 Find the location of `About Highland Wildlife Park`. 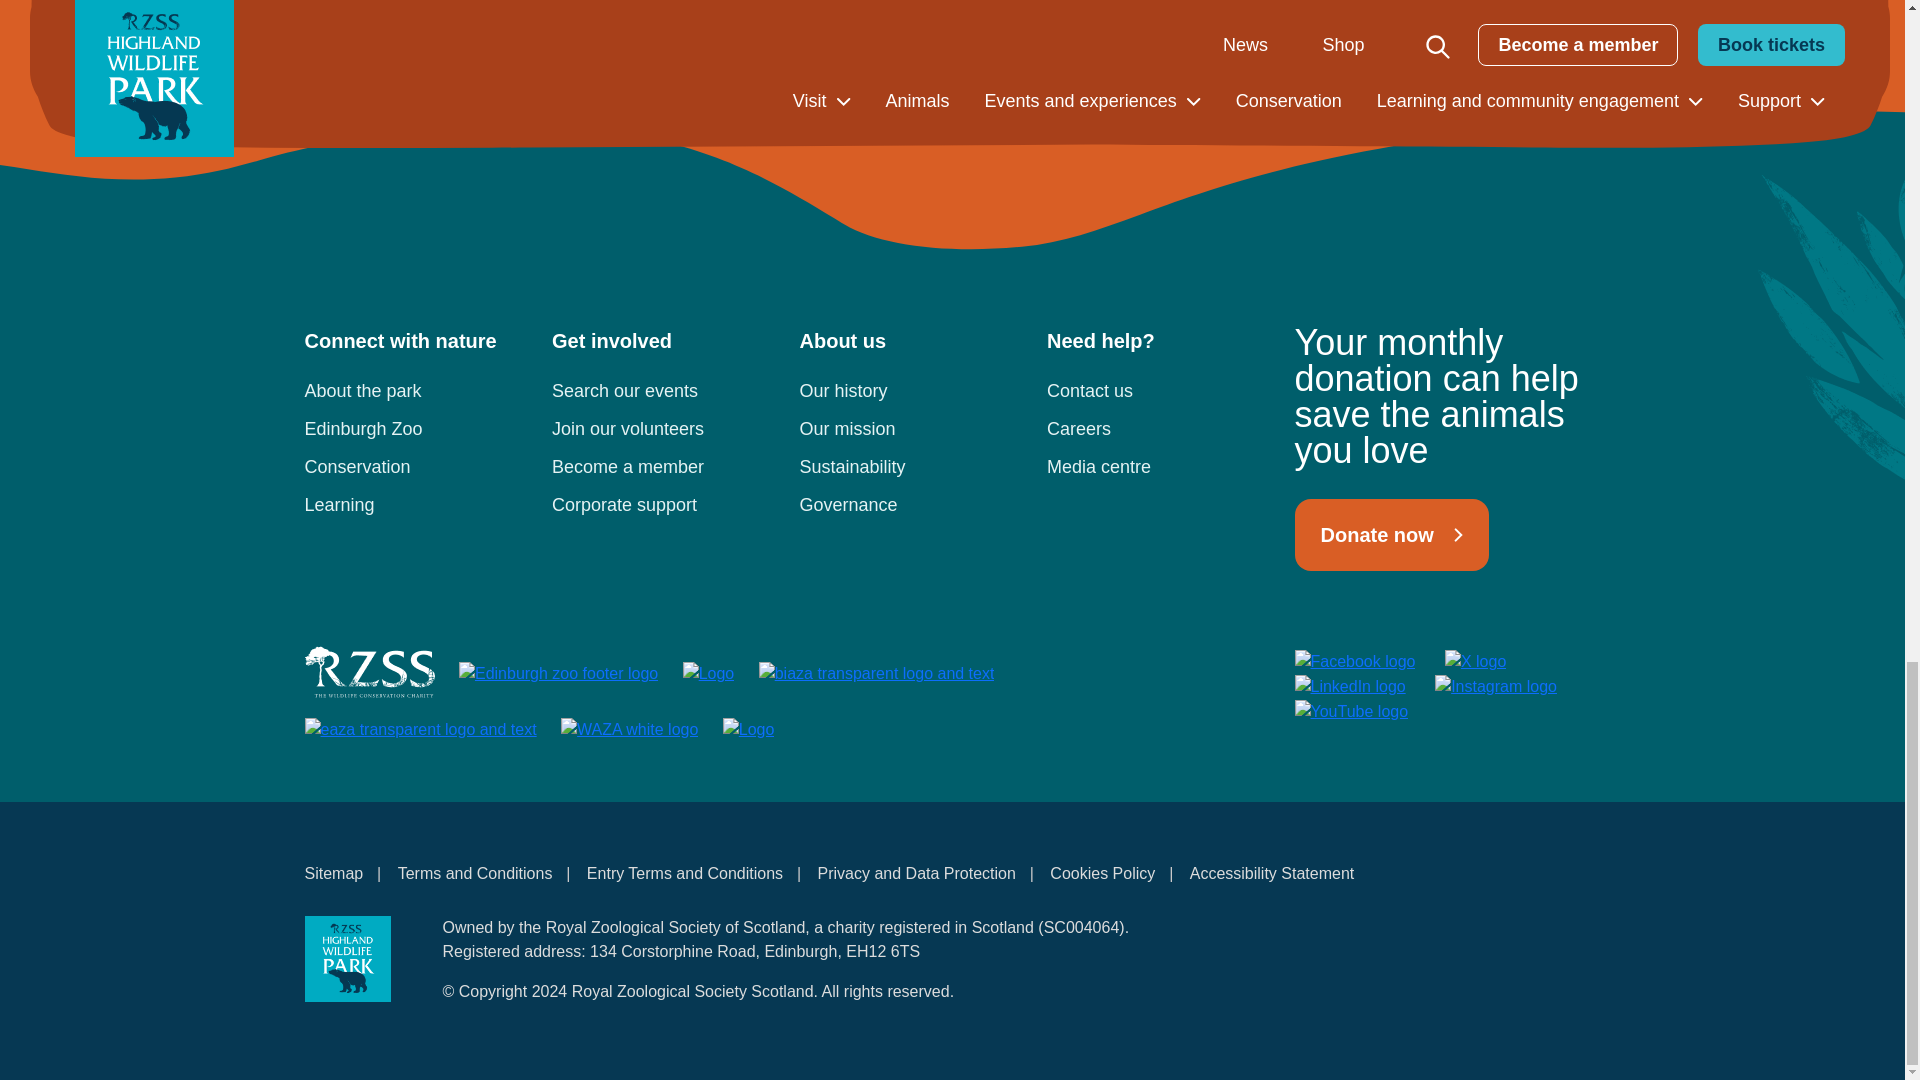

About Highland Wildlife Park is located at coordinates (416, 395).